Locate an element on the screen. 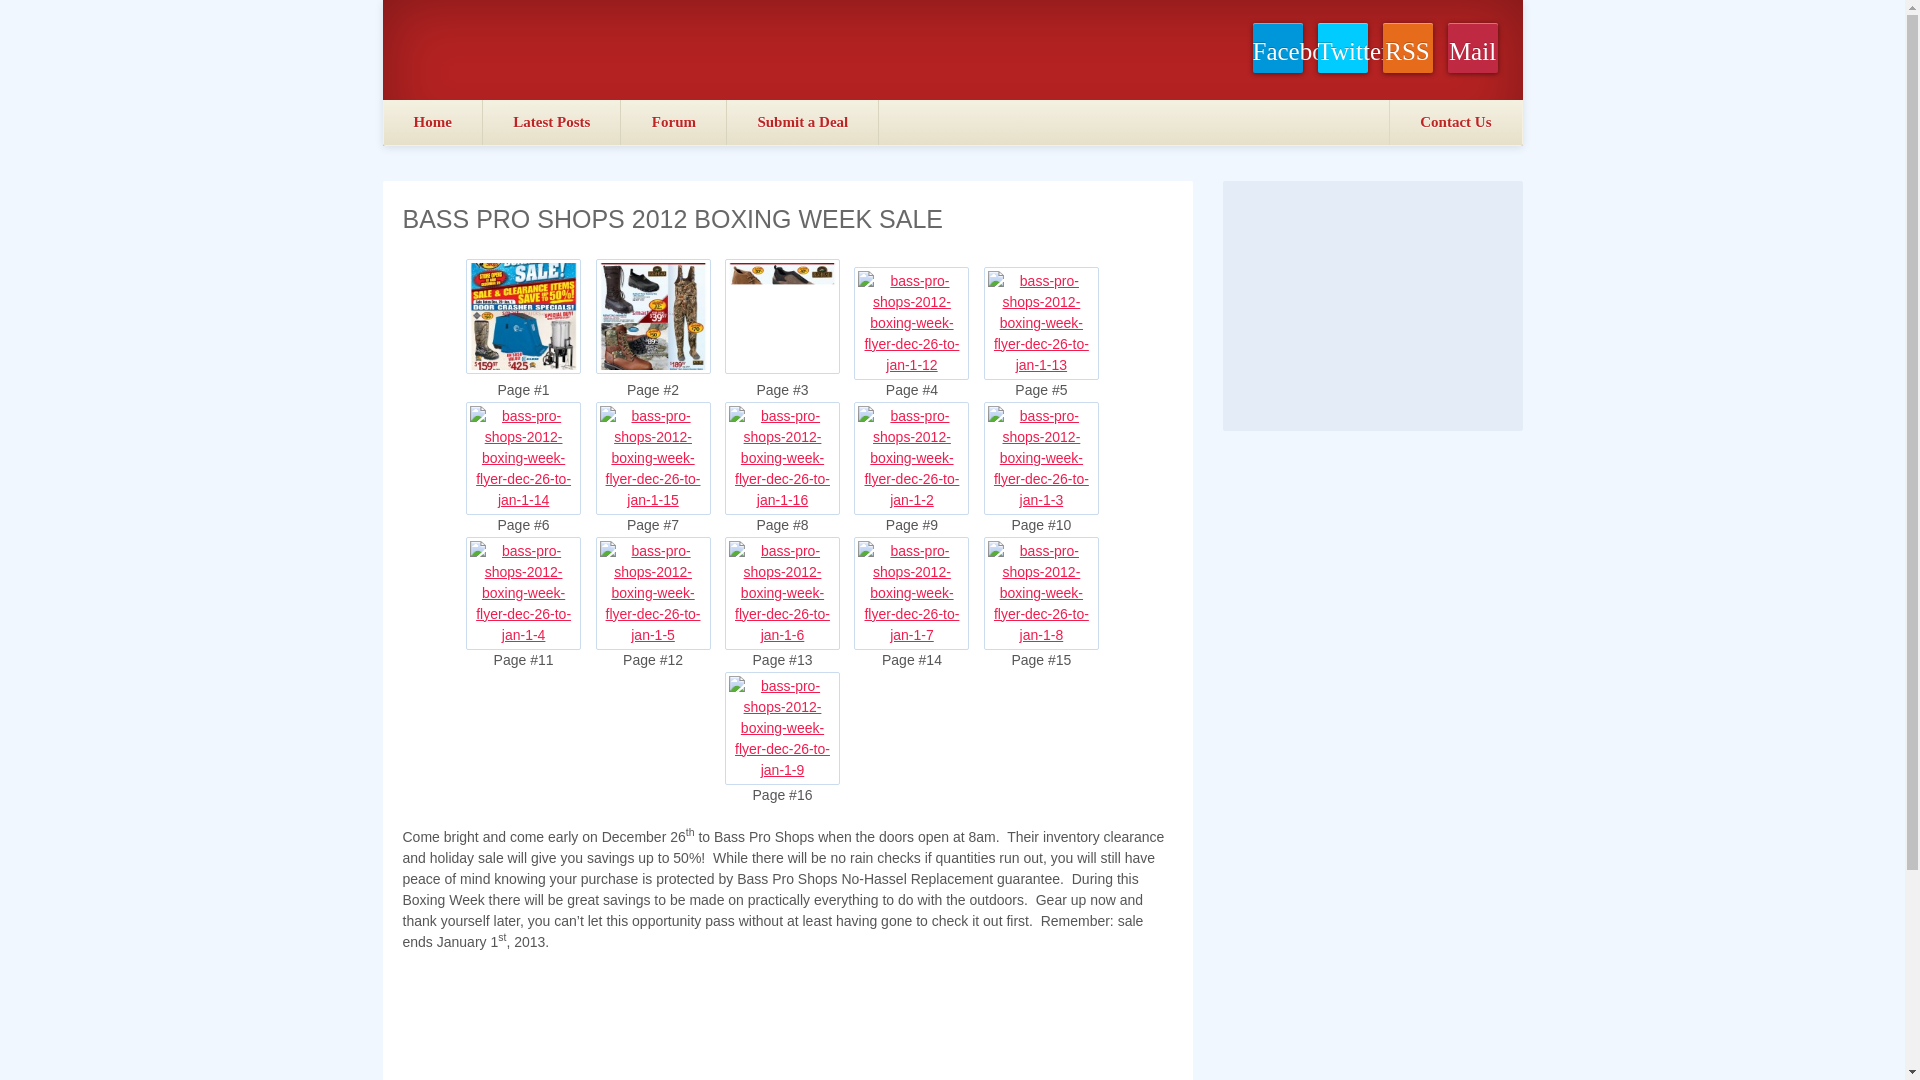  Stay up-to-date with the best Boxing Day deals is located at coordinates (1472, 48).